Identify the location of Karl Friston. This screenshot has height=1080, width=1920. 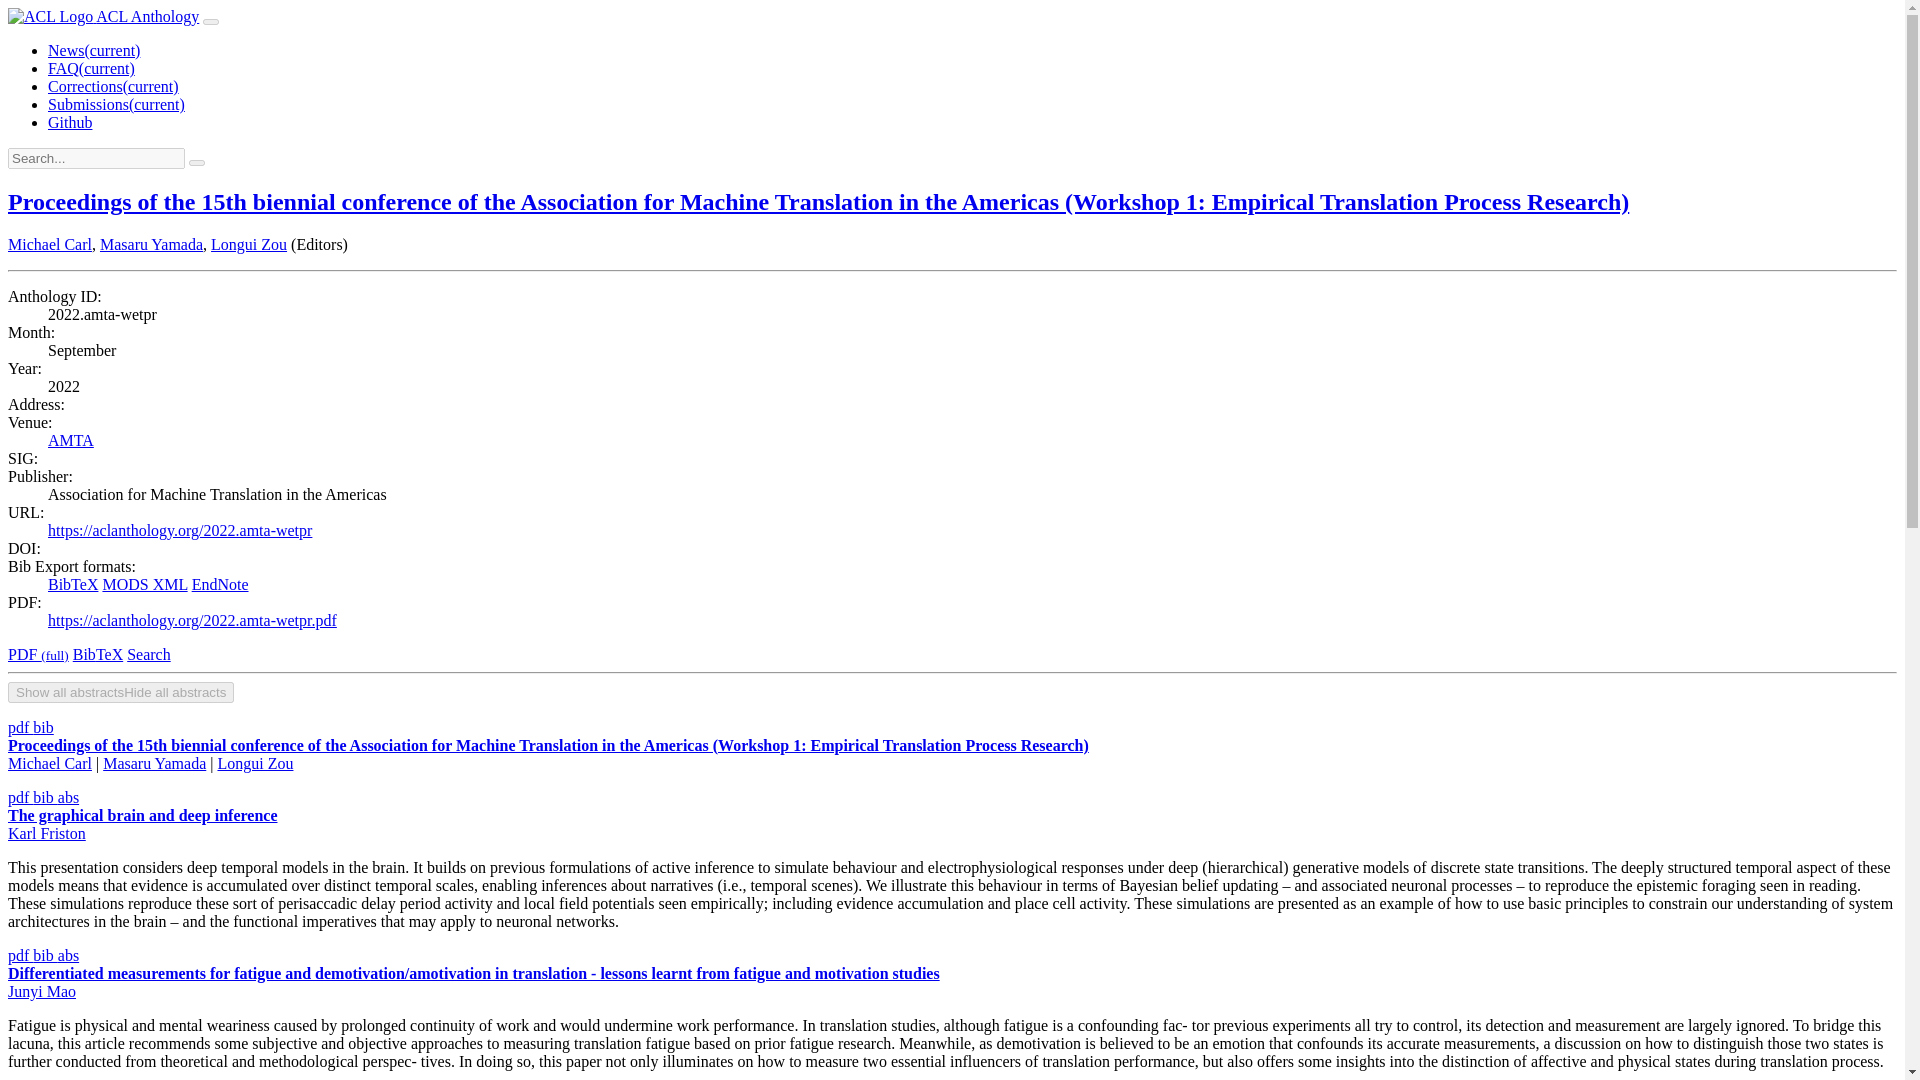
(46, 834).